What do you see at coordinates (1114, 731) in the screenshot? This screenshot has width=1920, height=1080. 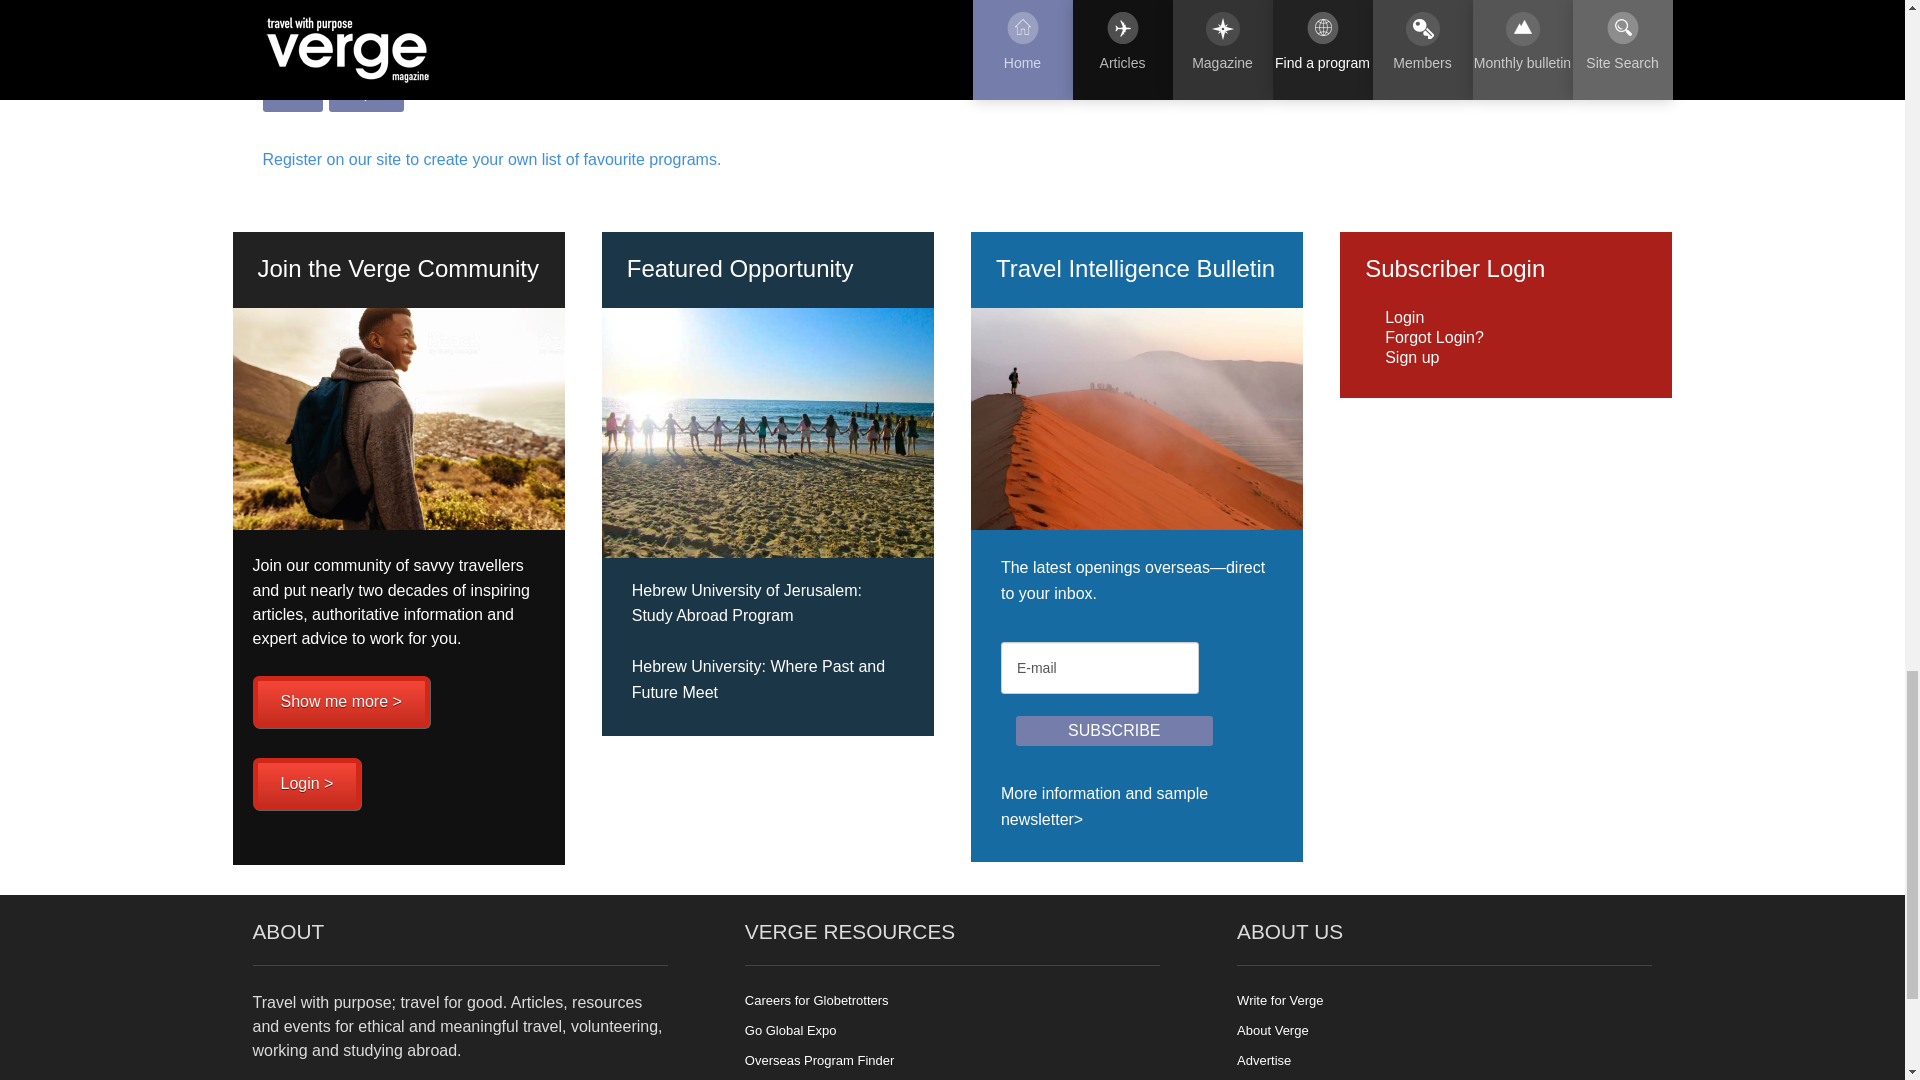 I see `Subscribe` at bounding box center [1114, 731].